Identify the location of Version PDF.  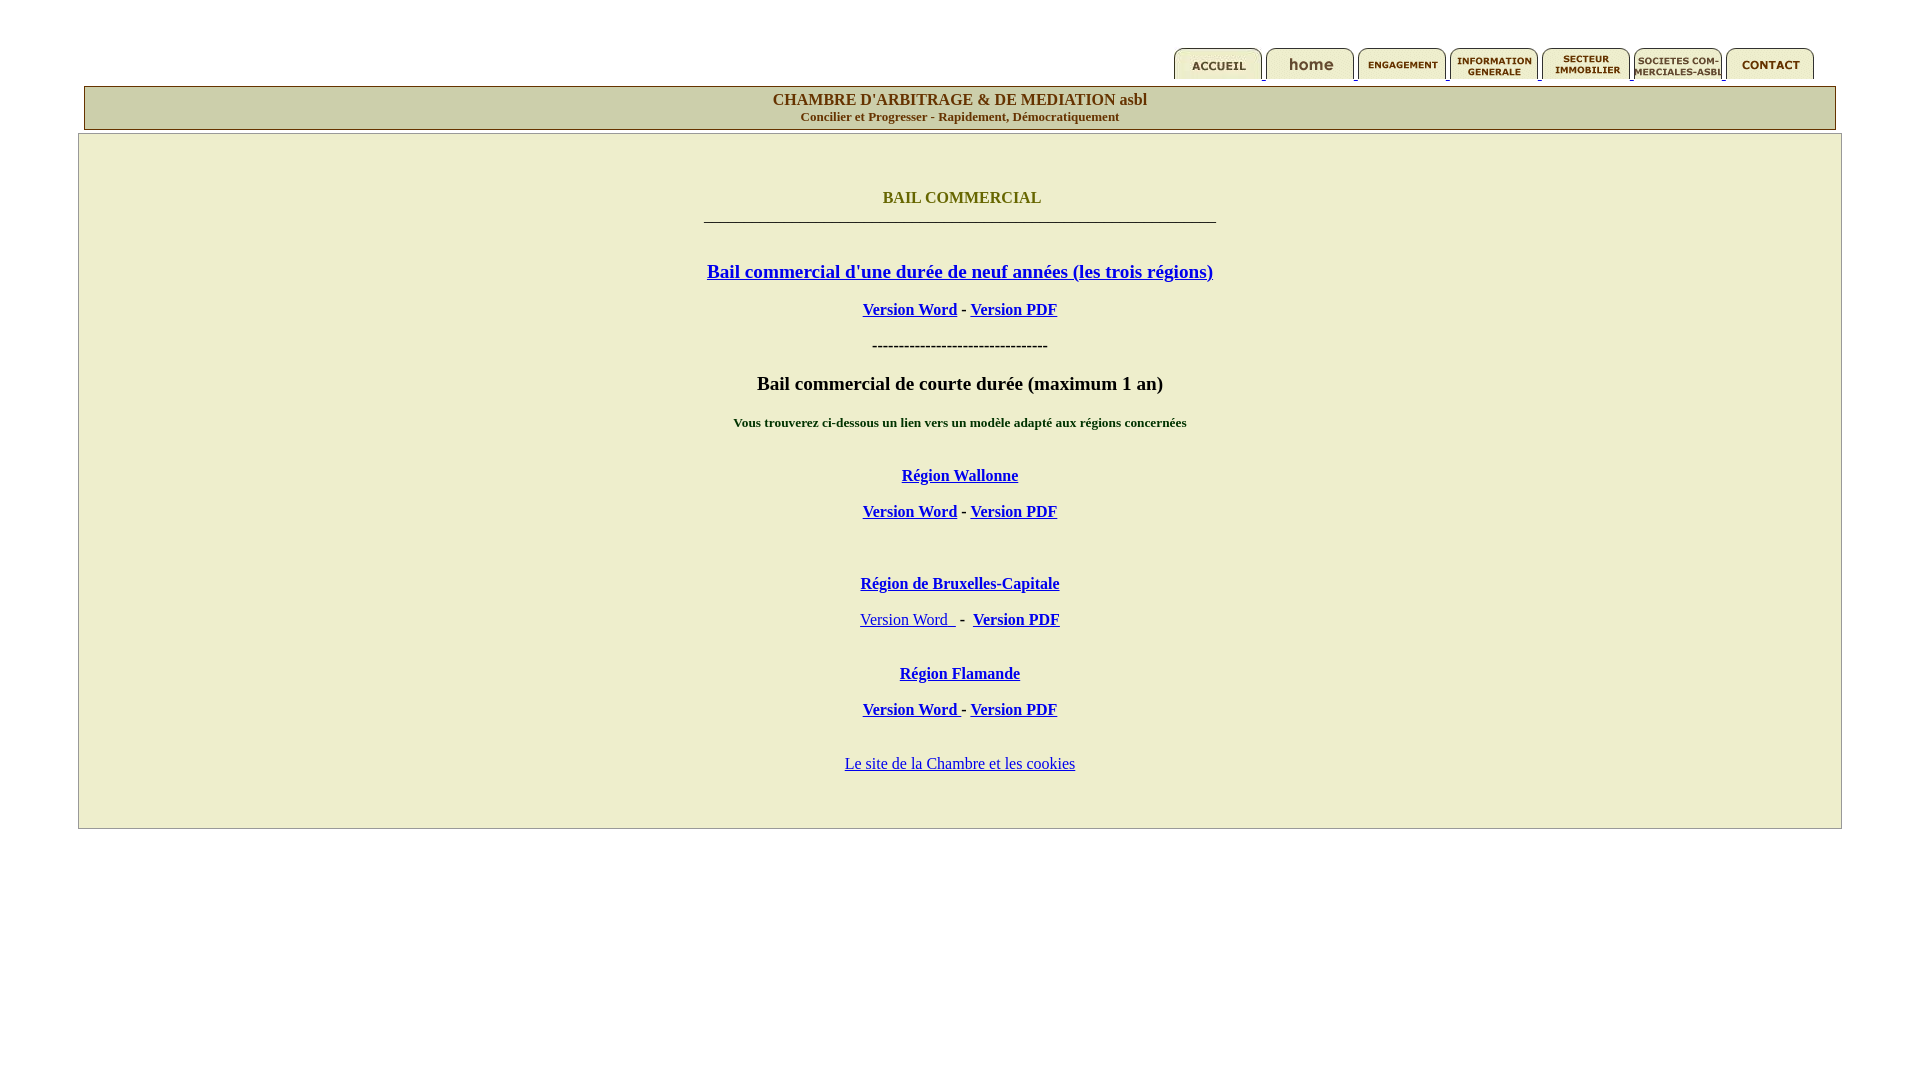
(1016, 620).